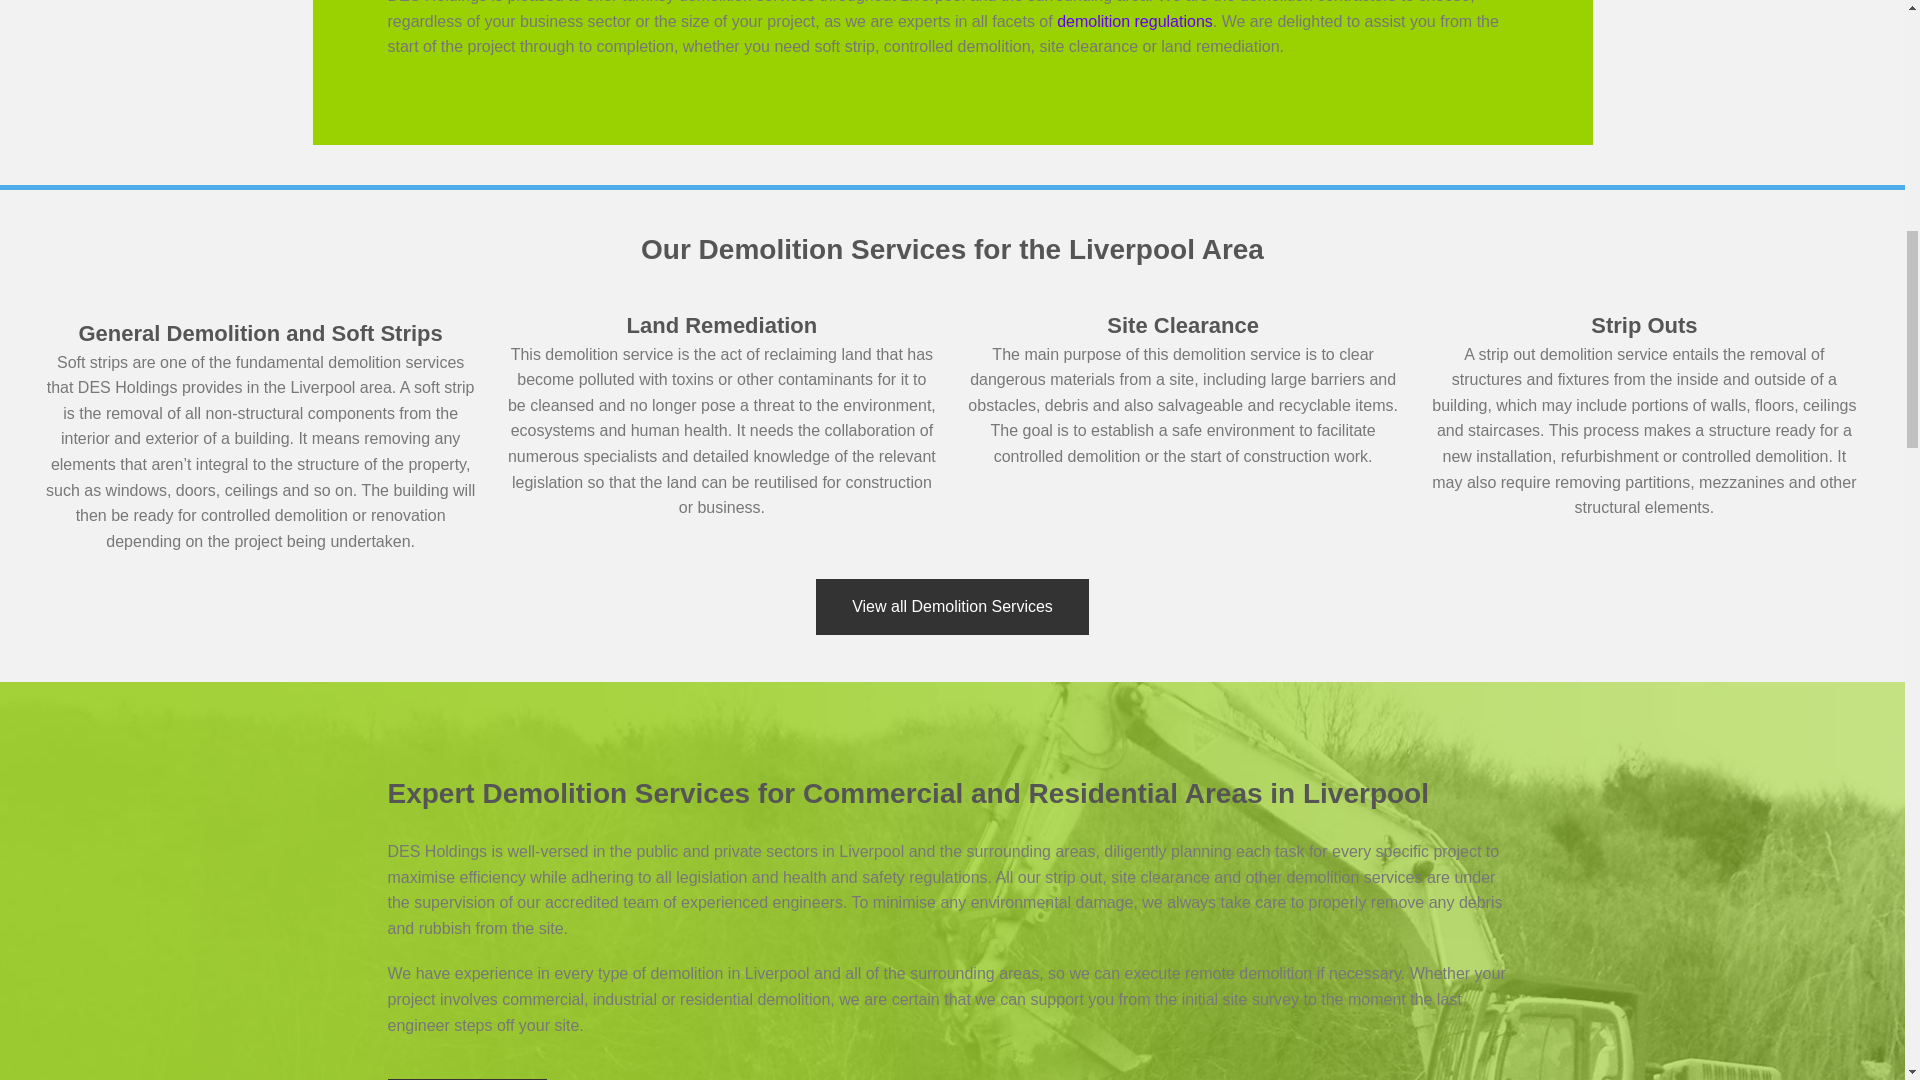 This screenshot has height=1080, width=1920. What do you see at coordinates (260, 332) in the screenshot?
I see `General Demolition and Soft Strips` at bounding box center [260, 332].